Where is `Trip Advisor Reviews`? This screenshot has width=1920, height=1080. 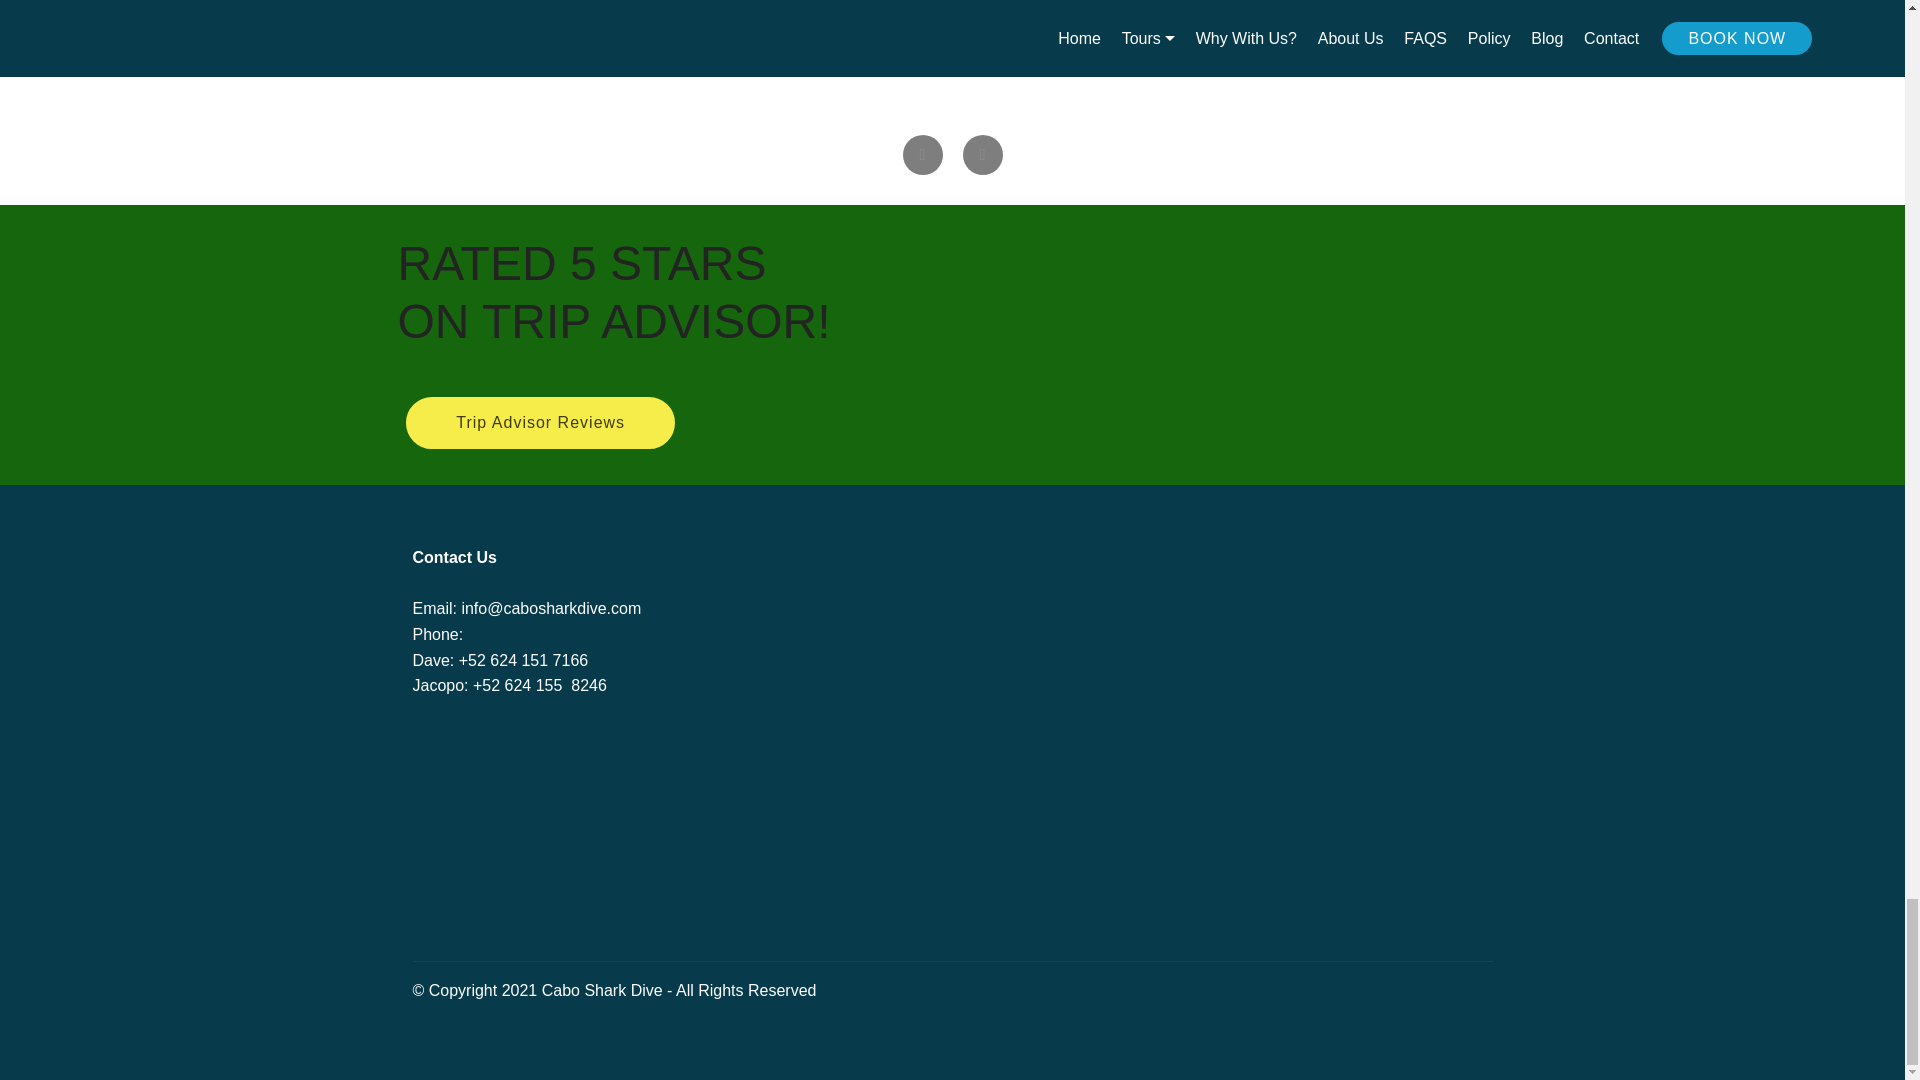
Trip Advisor Reviews is located at coordinates (540, 423).